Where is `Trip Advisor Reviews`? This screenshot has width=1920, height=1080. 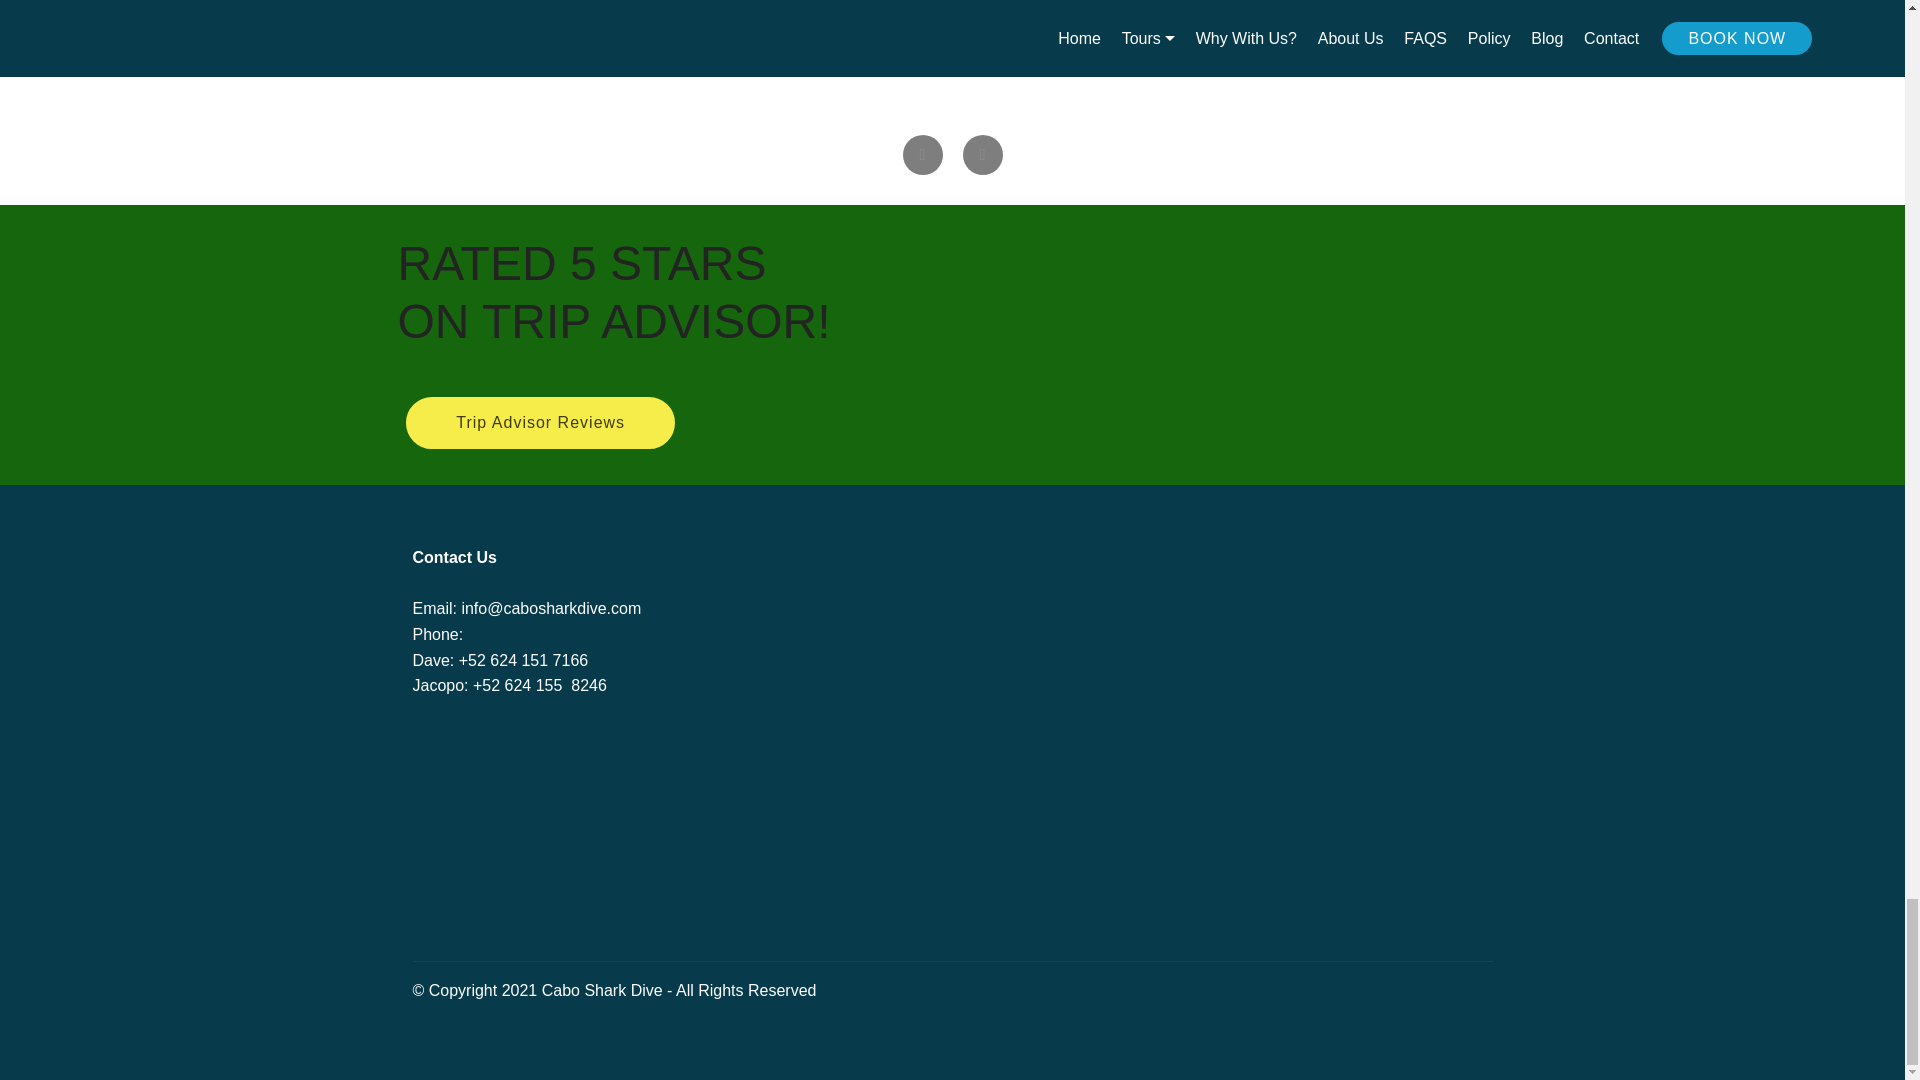
Trip Advisor Reviews is located at coordinates (540, 423).